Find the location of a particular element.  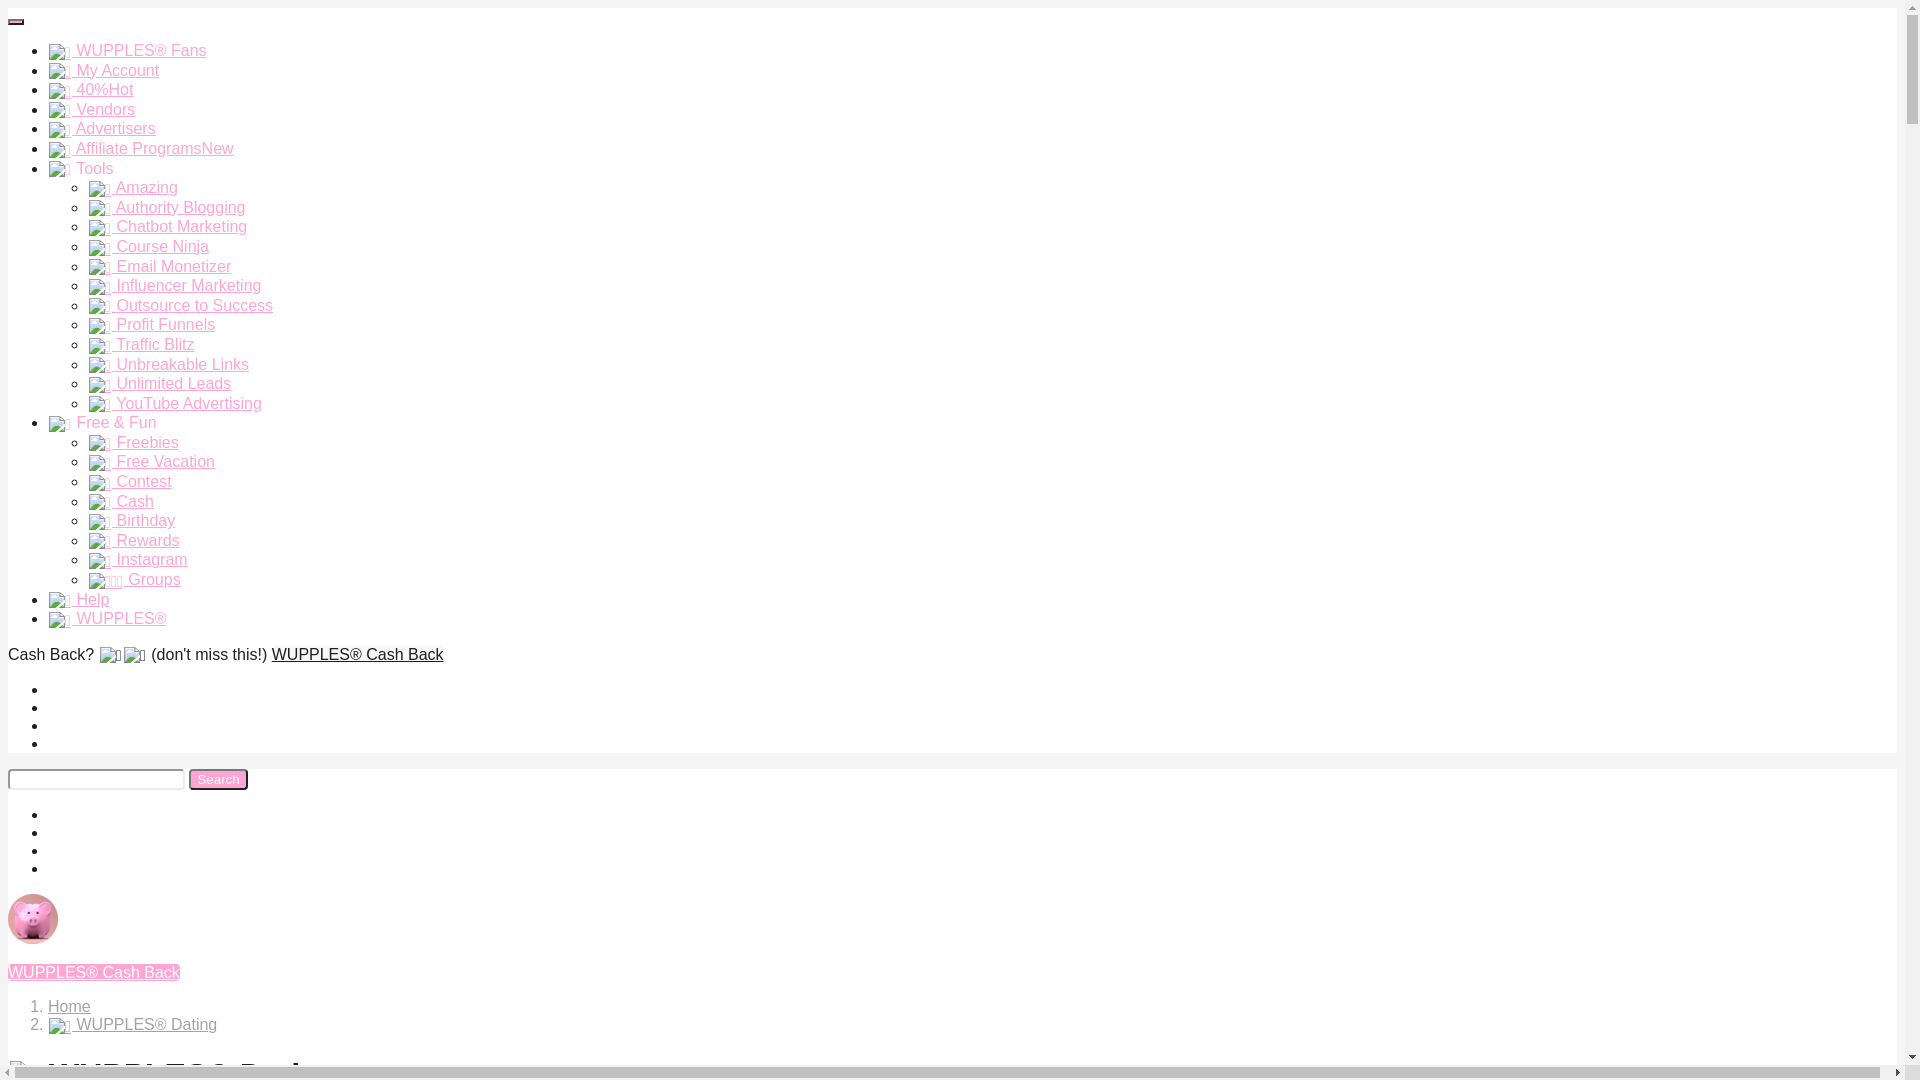

Course Ninja is located at coordinates (148, 246).